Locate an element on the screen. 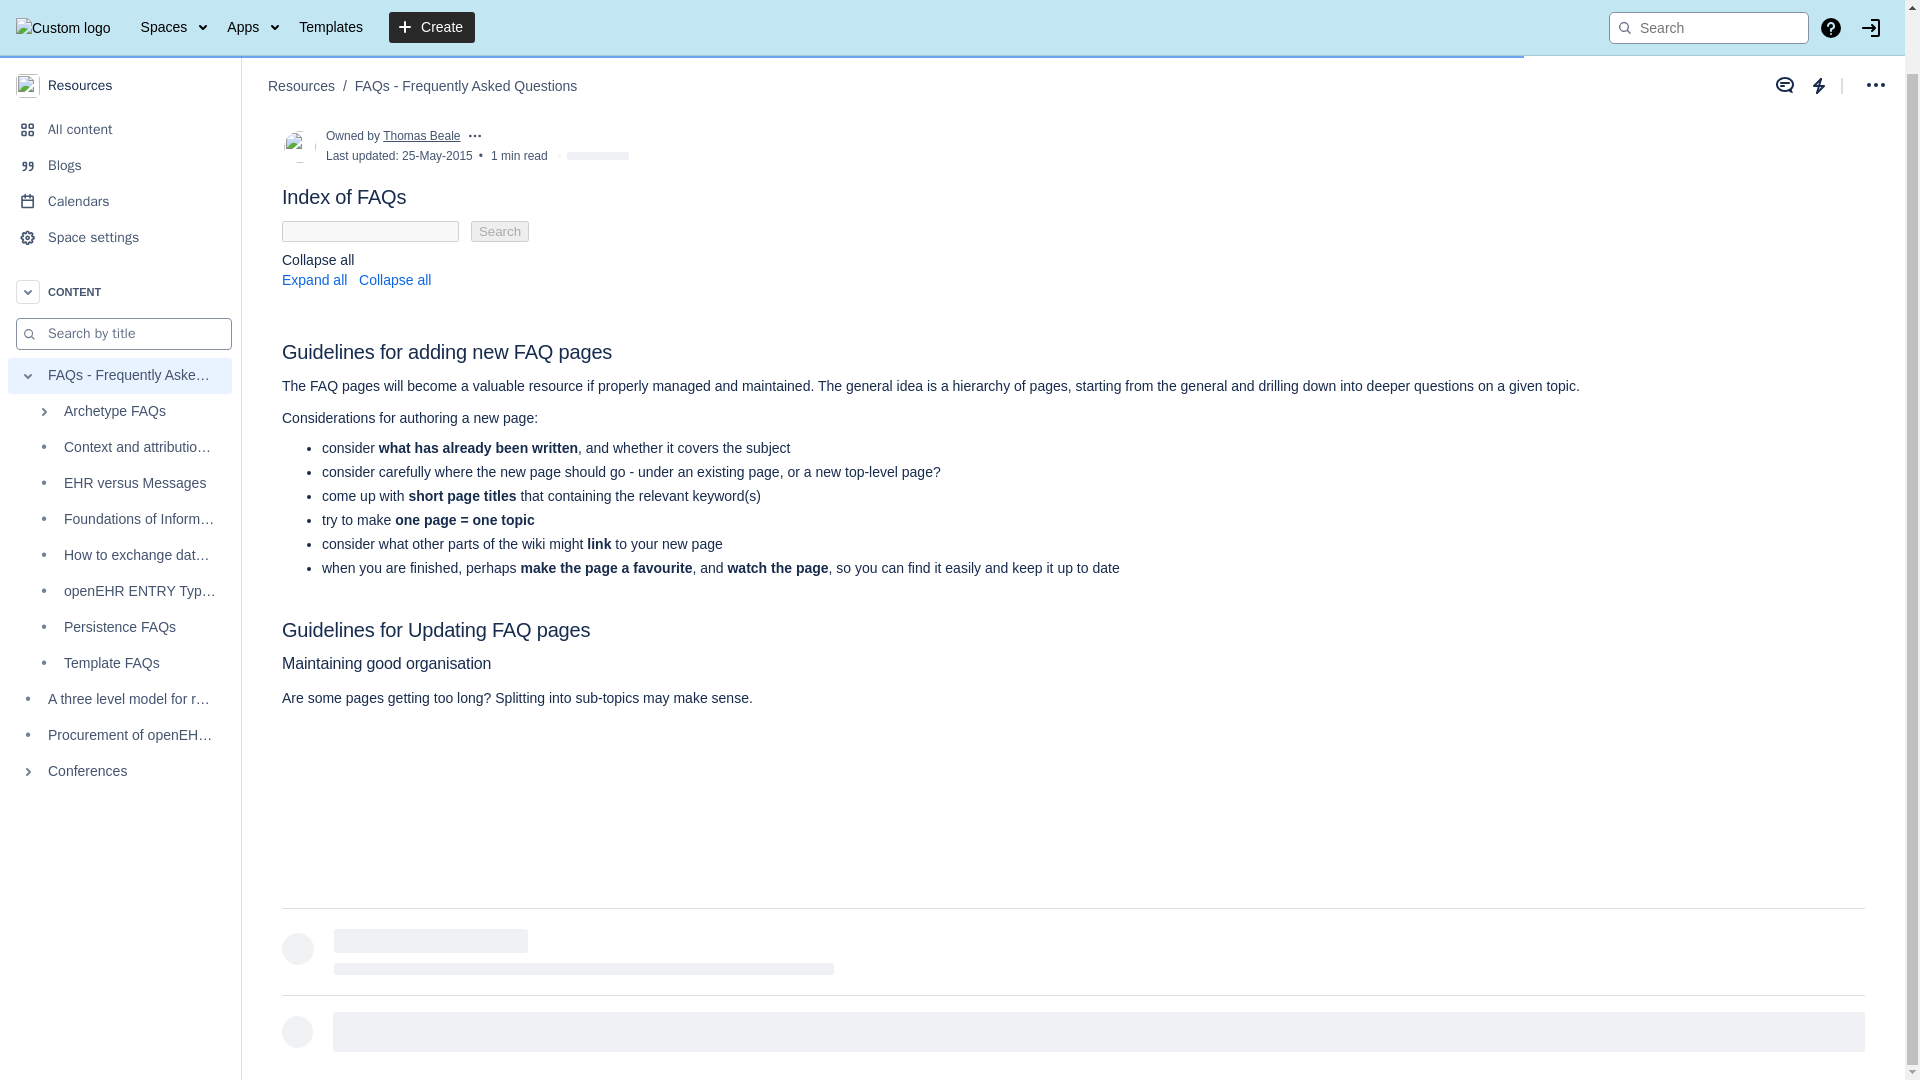  Archetype FAQs is located at coordinates (120, 348).